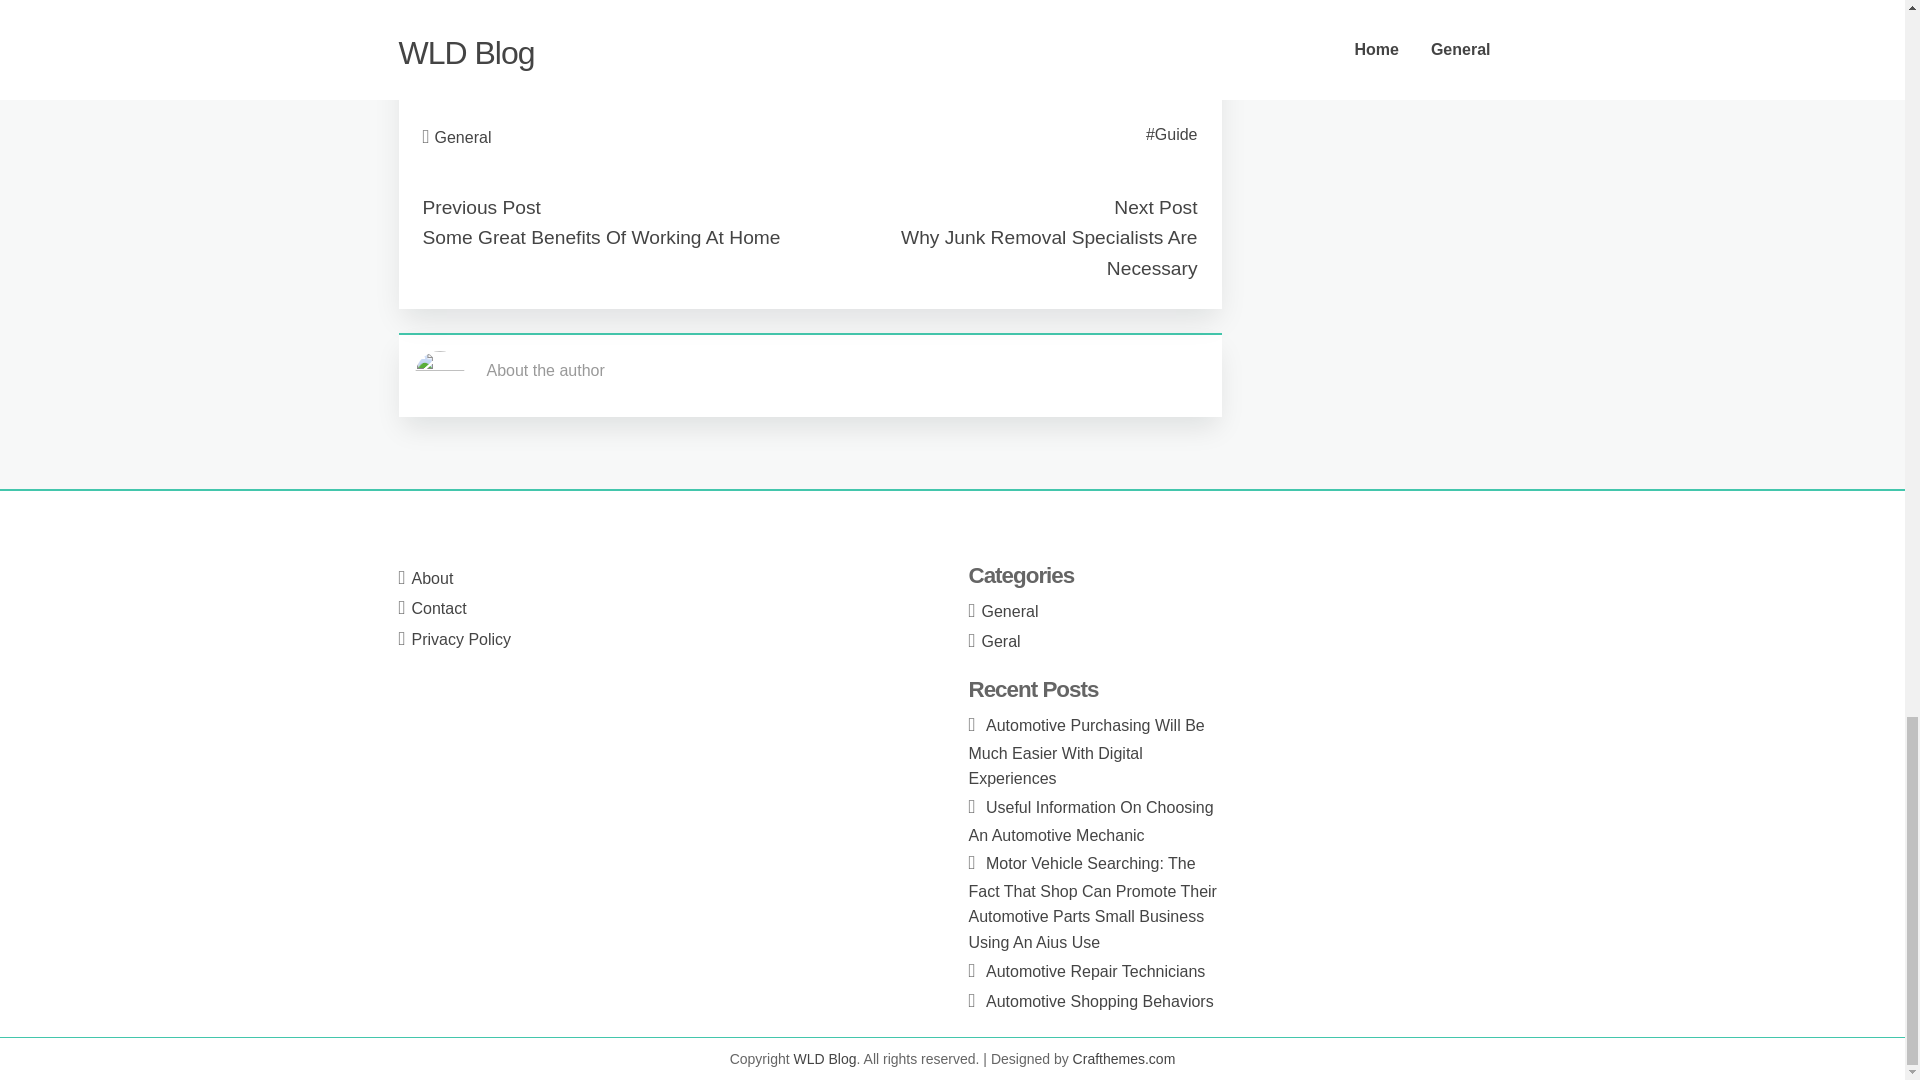 The height and width of the screenshot is (1080, 1920). Describe the element at coordinates (1048, 252) in the screenshot. I see `Why Junk Removal Specialists Are Necessary` at that location.